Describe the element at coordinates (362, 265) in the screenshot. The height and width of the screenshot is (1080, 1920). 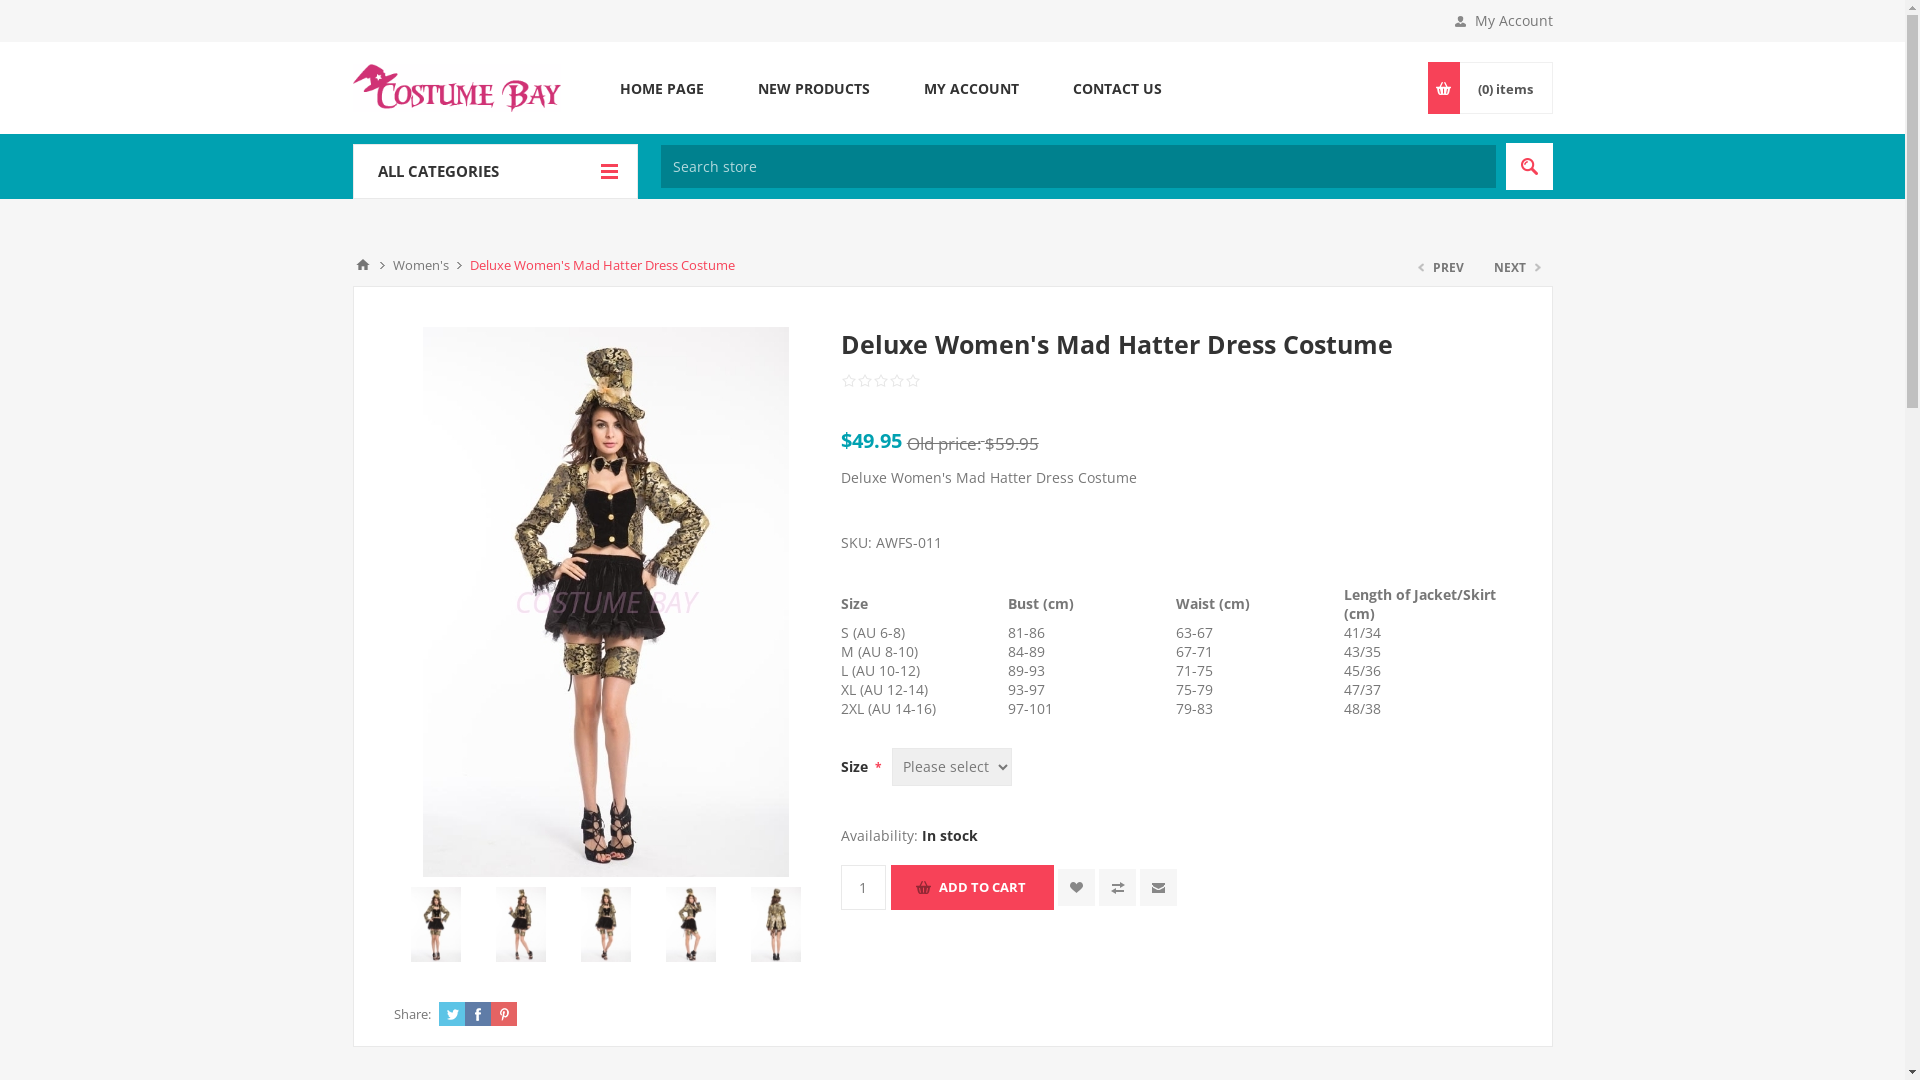
I see `Home` at that location.